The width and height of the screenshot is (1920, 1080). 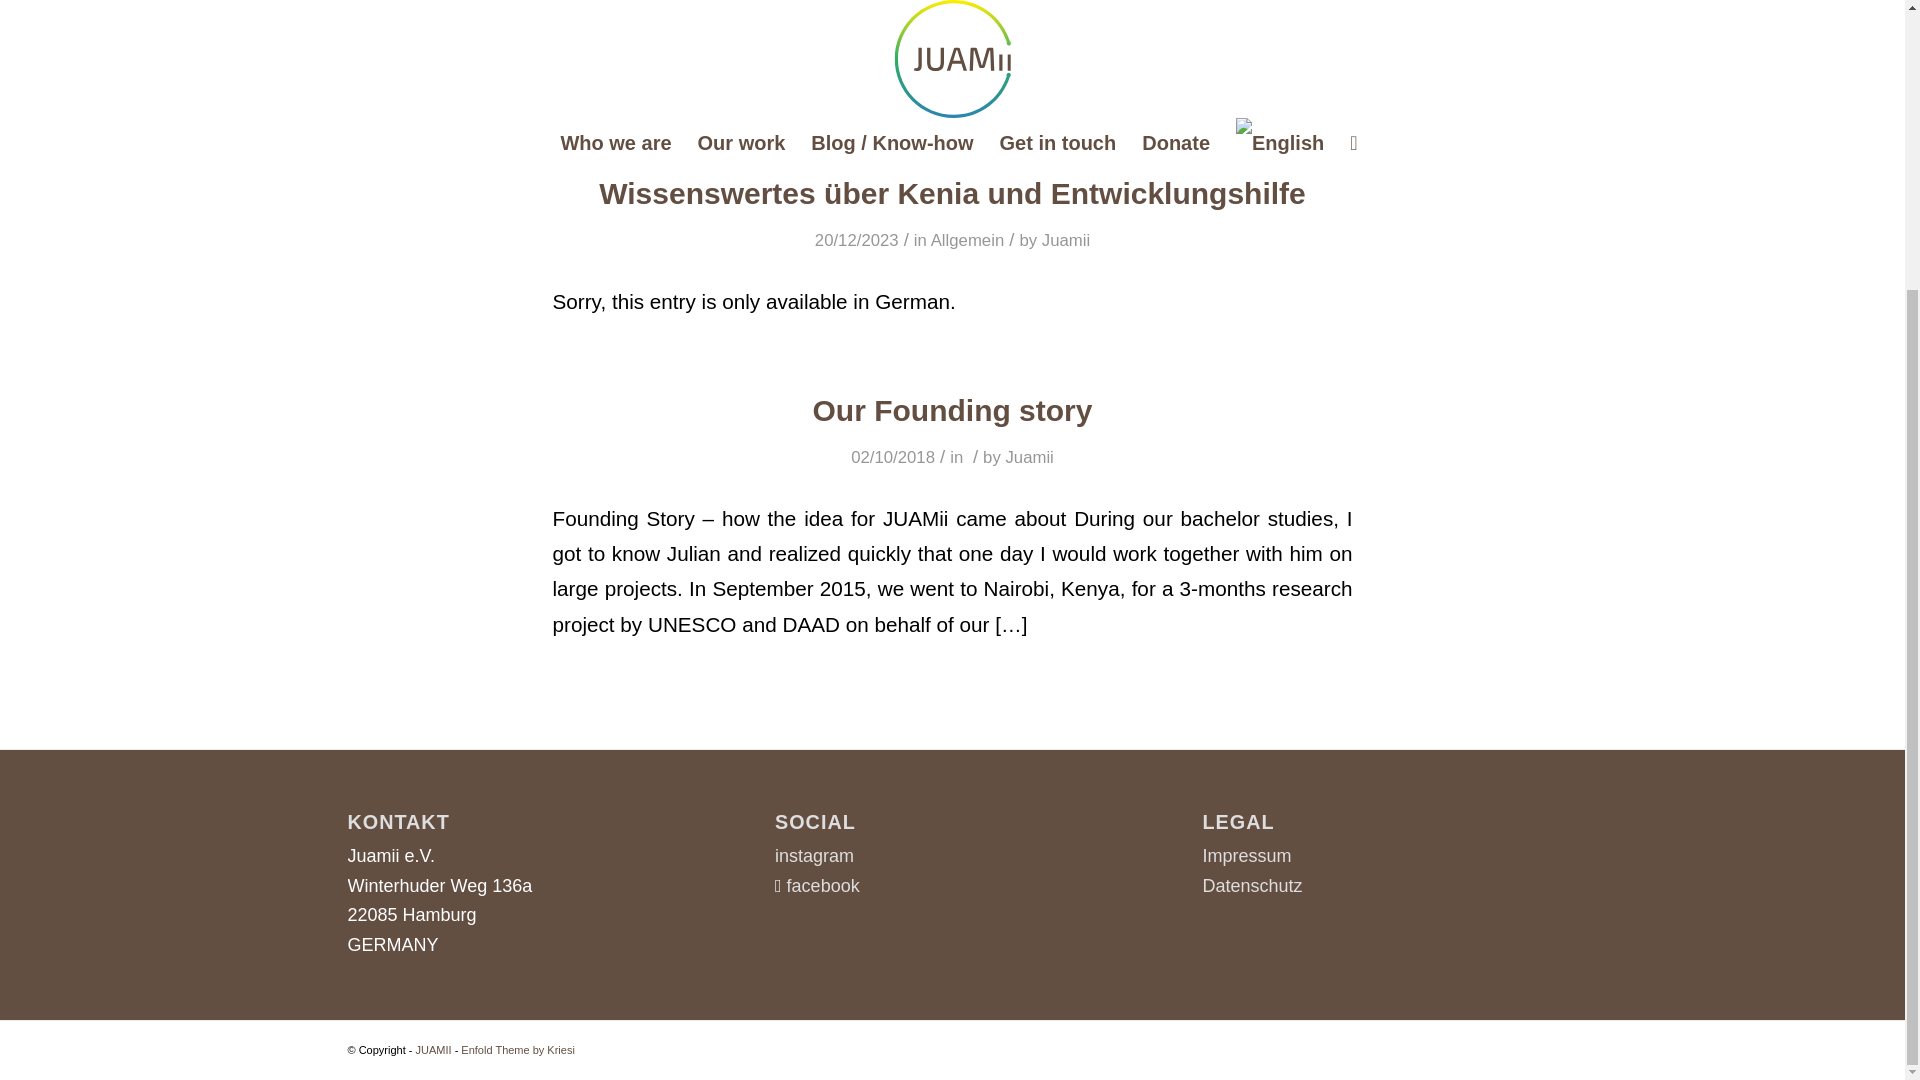 I want to click on facebook, so click(x=824, y=886).